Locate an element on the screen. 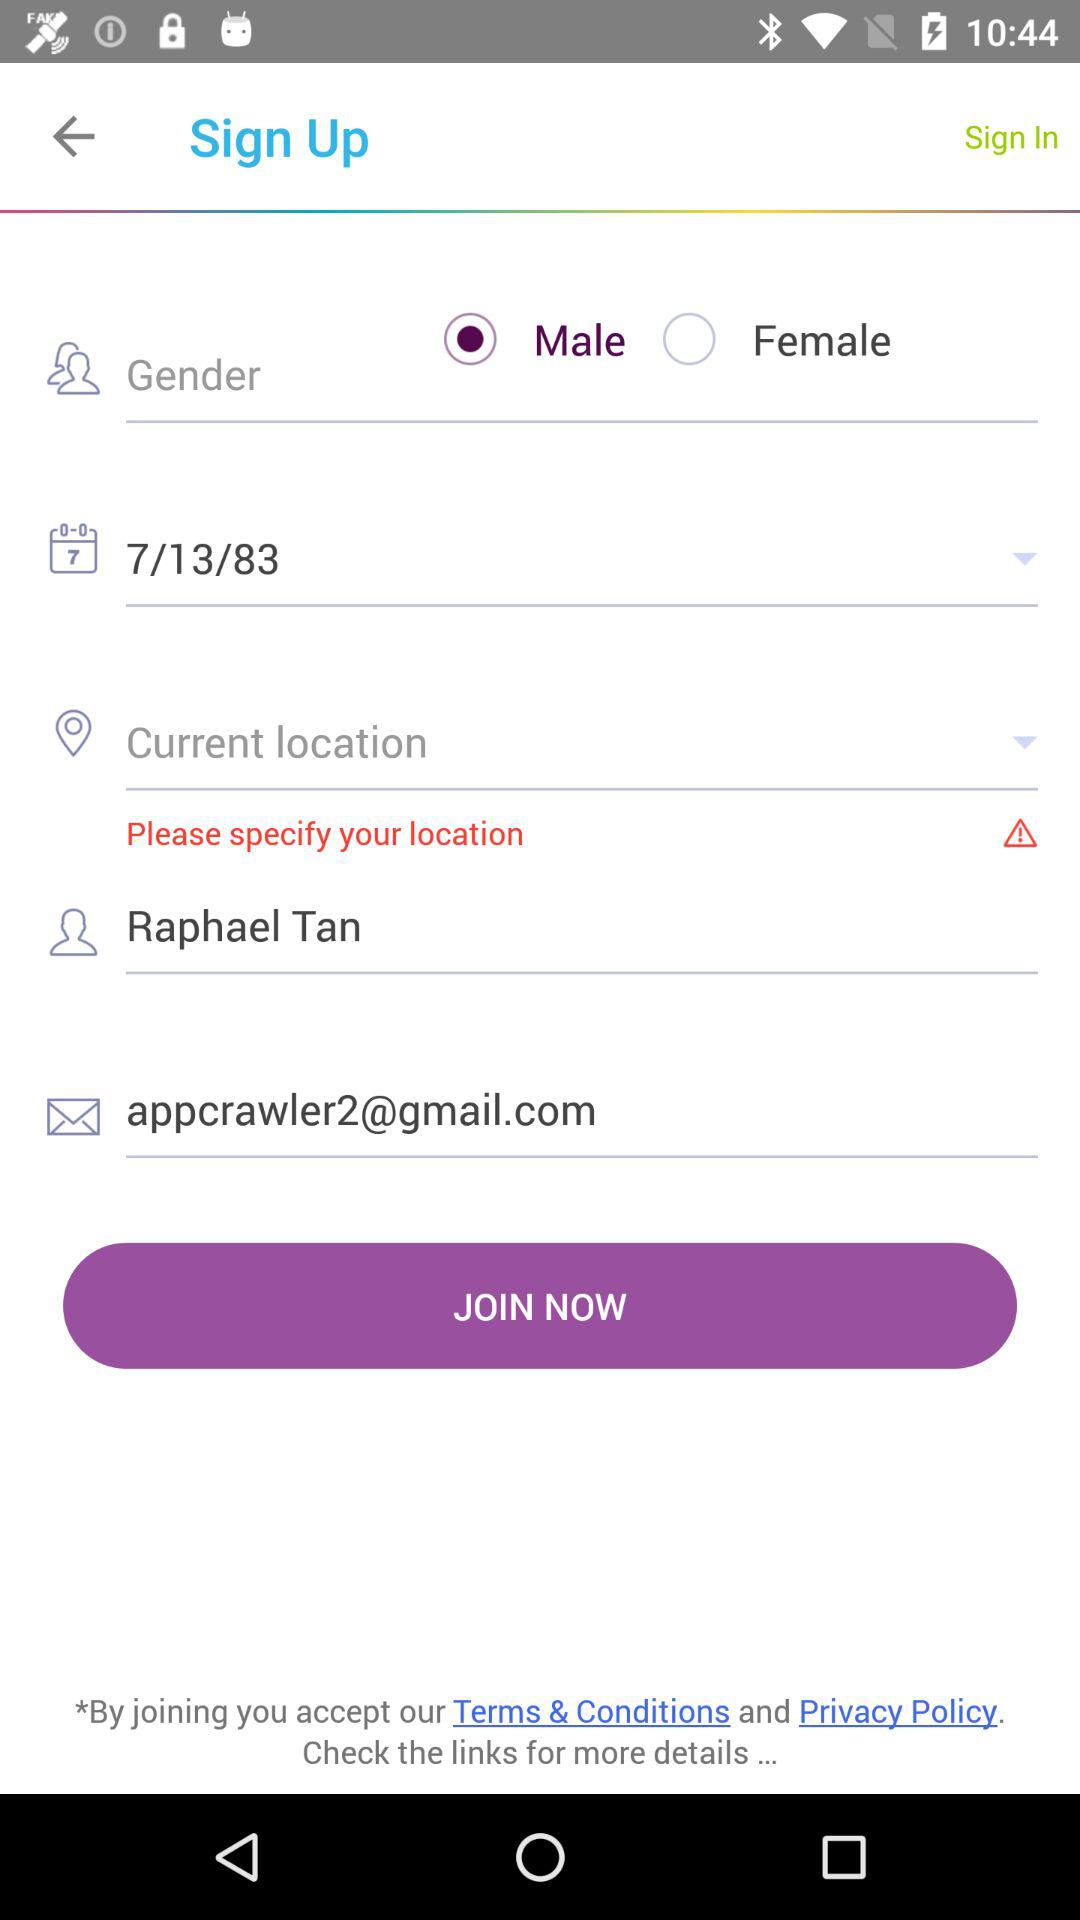  flip until join now is located at coordinates (540, 1305).